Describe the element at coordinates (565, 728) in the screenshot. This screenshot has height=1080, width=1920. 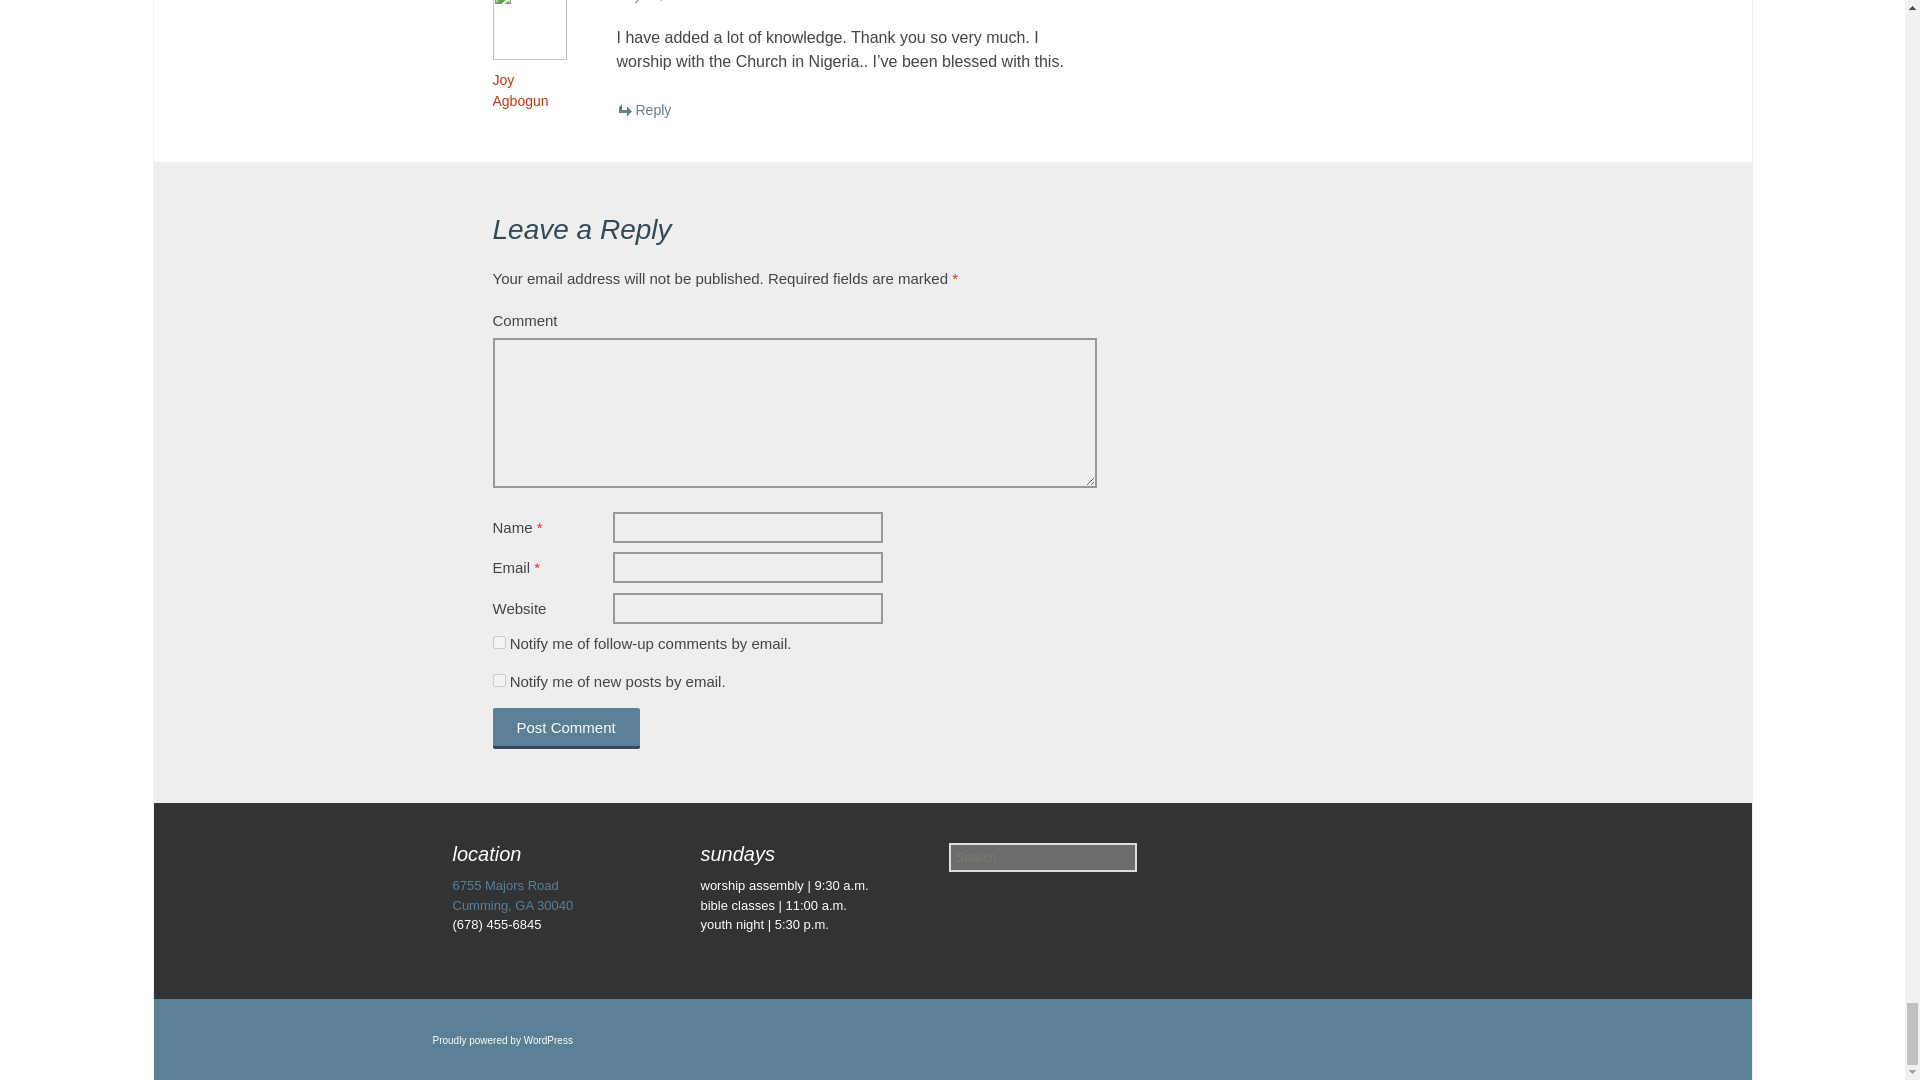
I see `Post Comment` at that location.